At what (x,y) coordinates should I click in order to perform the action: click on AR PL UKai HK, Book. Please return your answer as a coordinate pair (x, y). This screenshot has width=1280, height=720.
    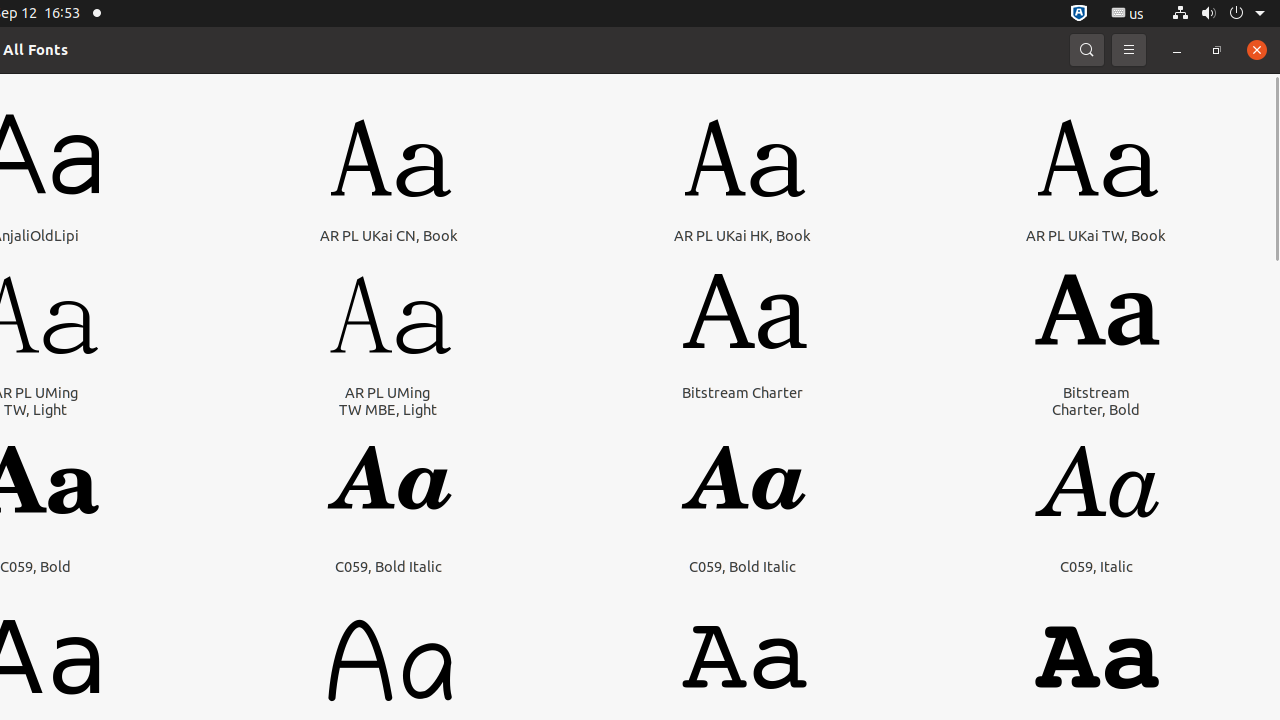
    Looking at the image, I should click on (742, 236).